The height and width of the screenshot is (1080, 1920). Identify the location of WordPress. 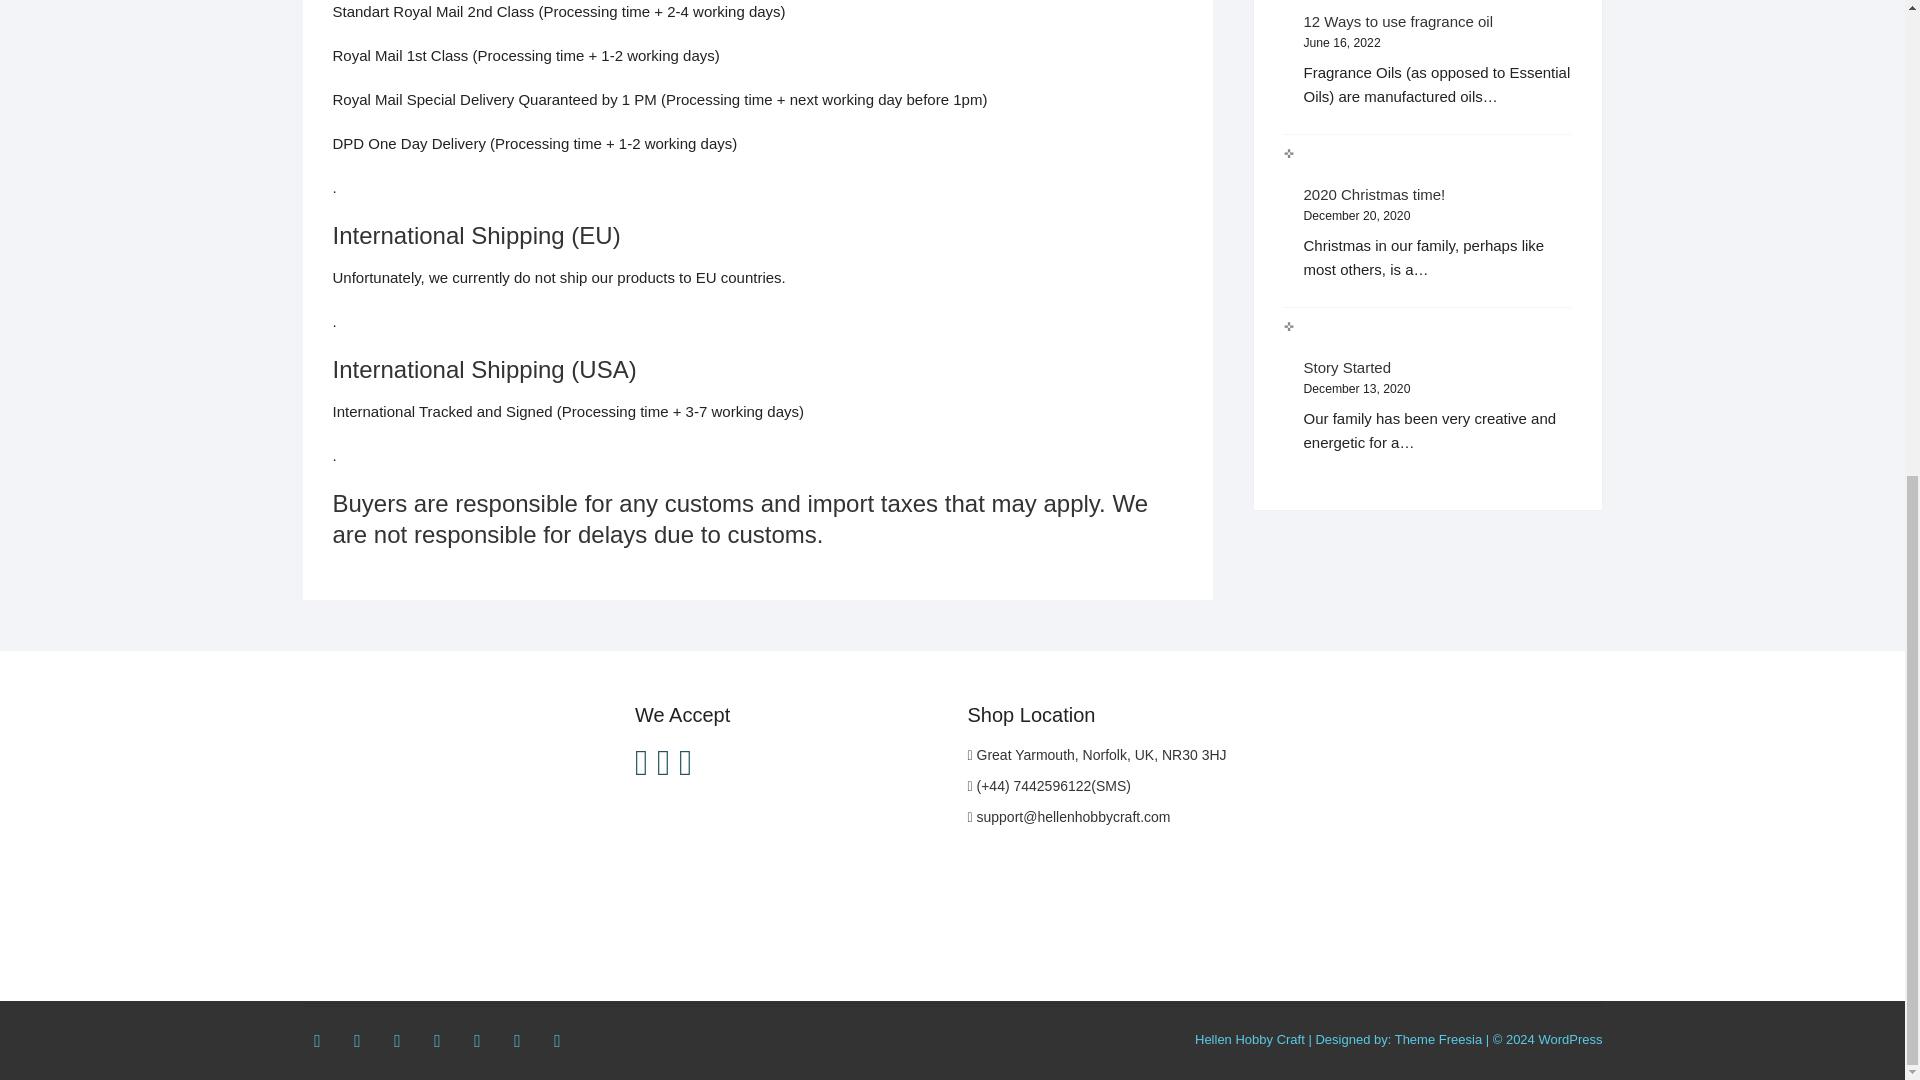
(1569, 1039).